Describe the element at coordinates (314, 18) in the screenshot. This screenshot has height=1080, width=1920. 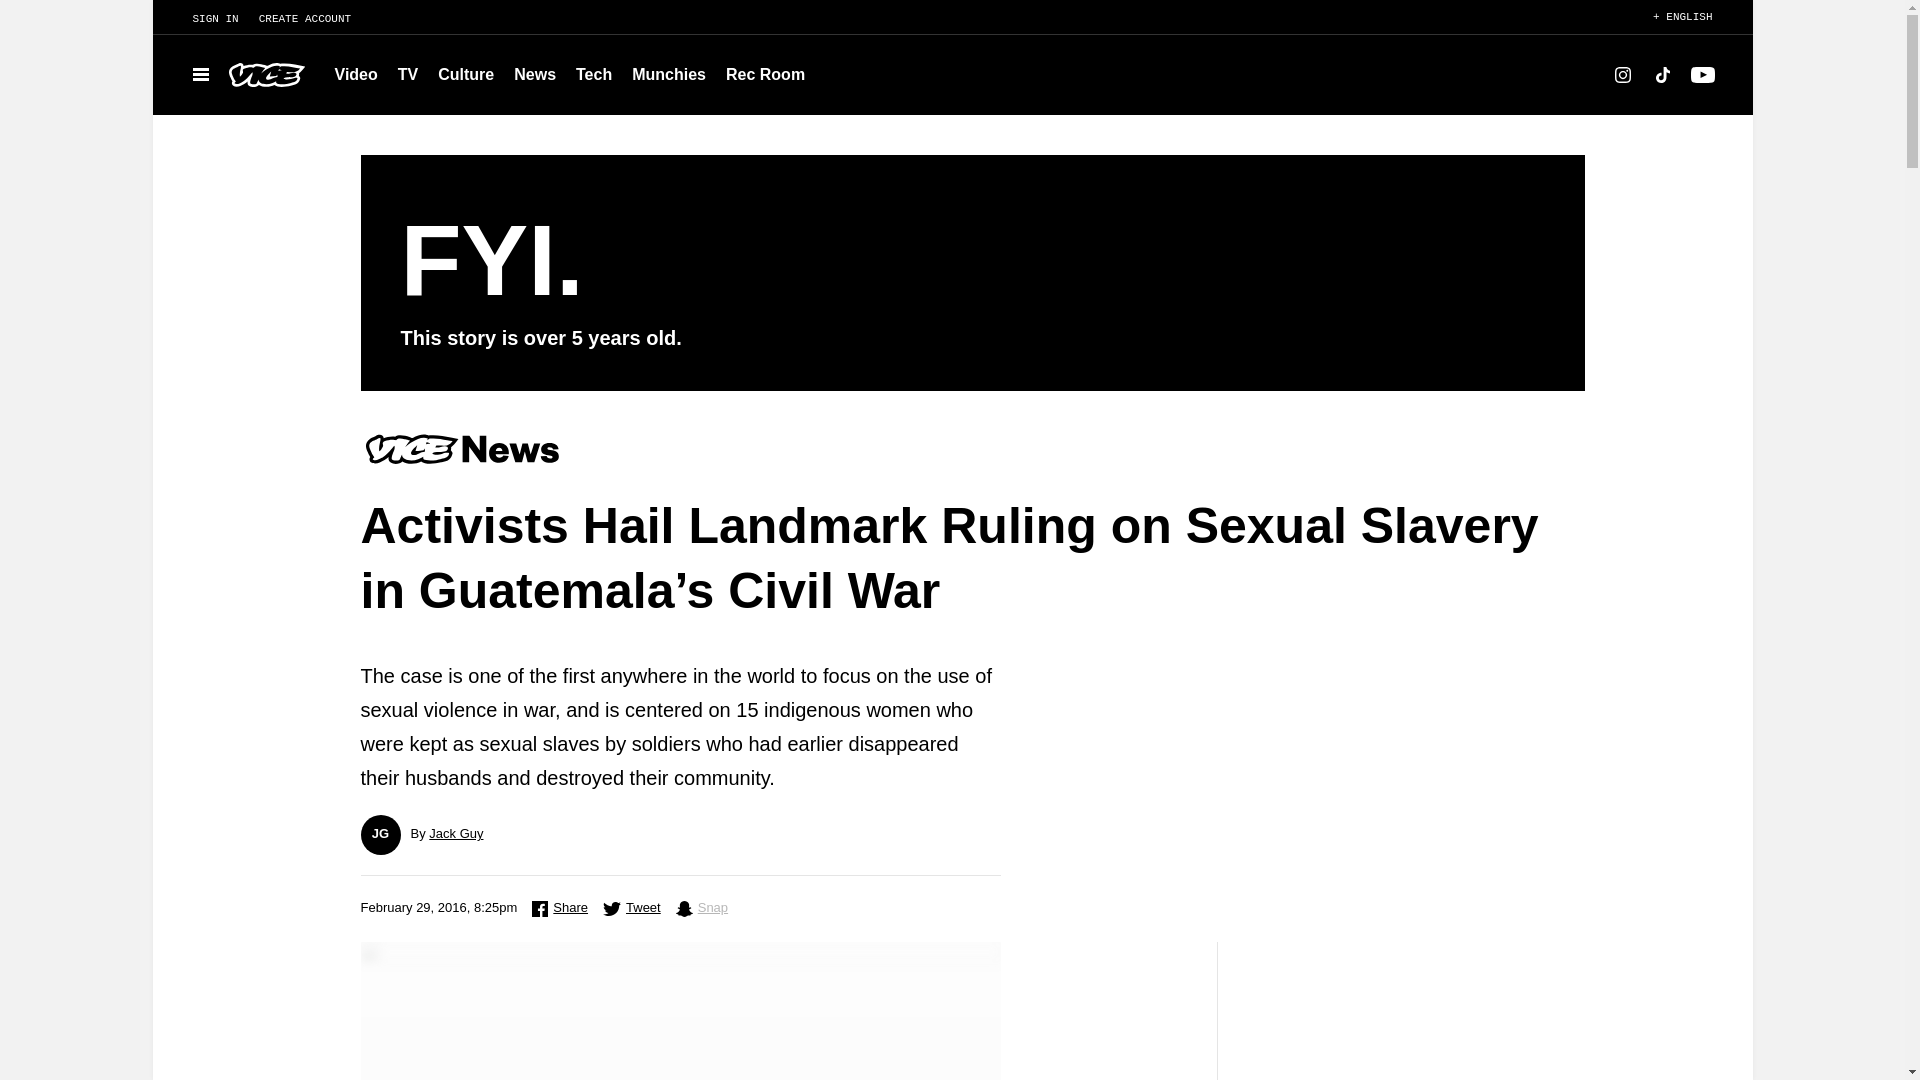
I see `CREATE ACCOUNT` at that location.